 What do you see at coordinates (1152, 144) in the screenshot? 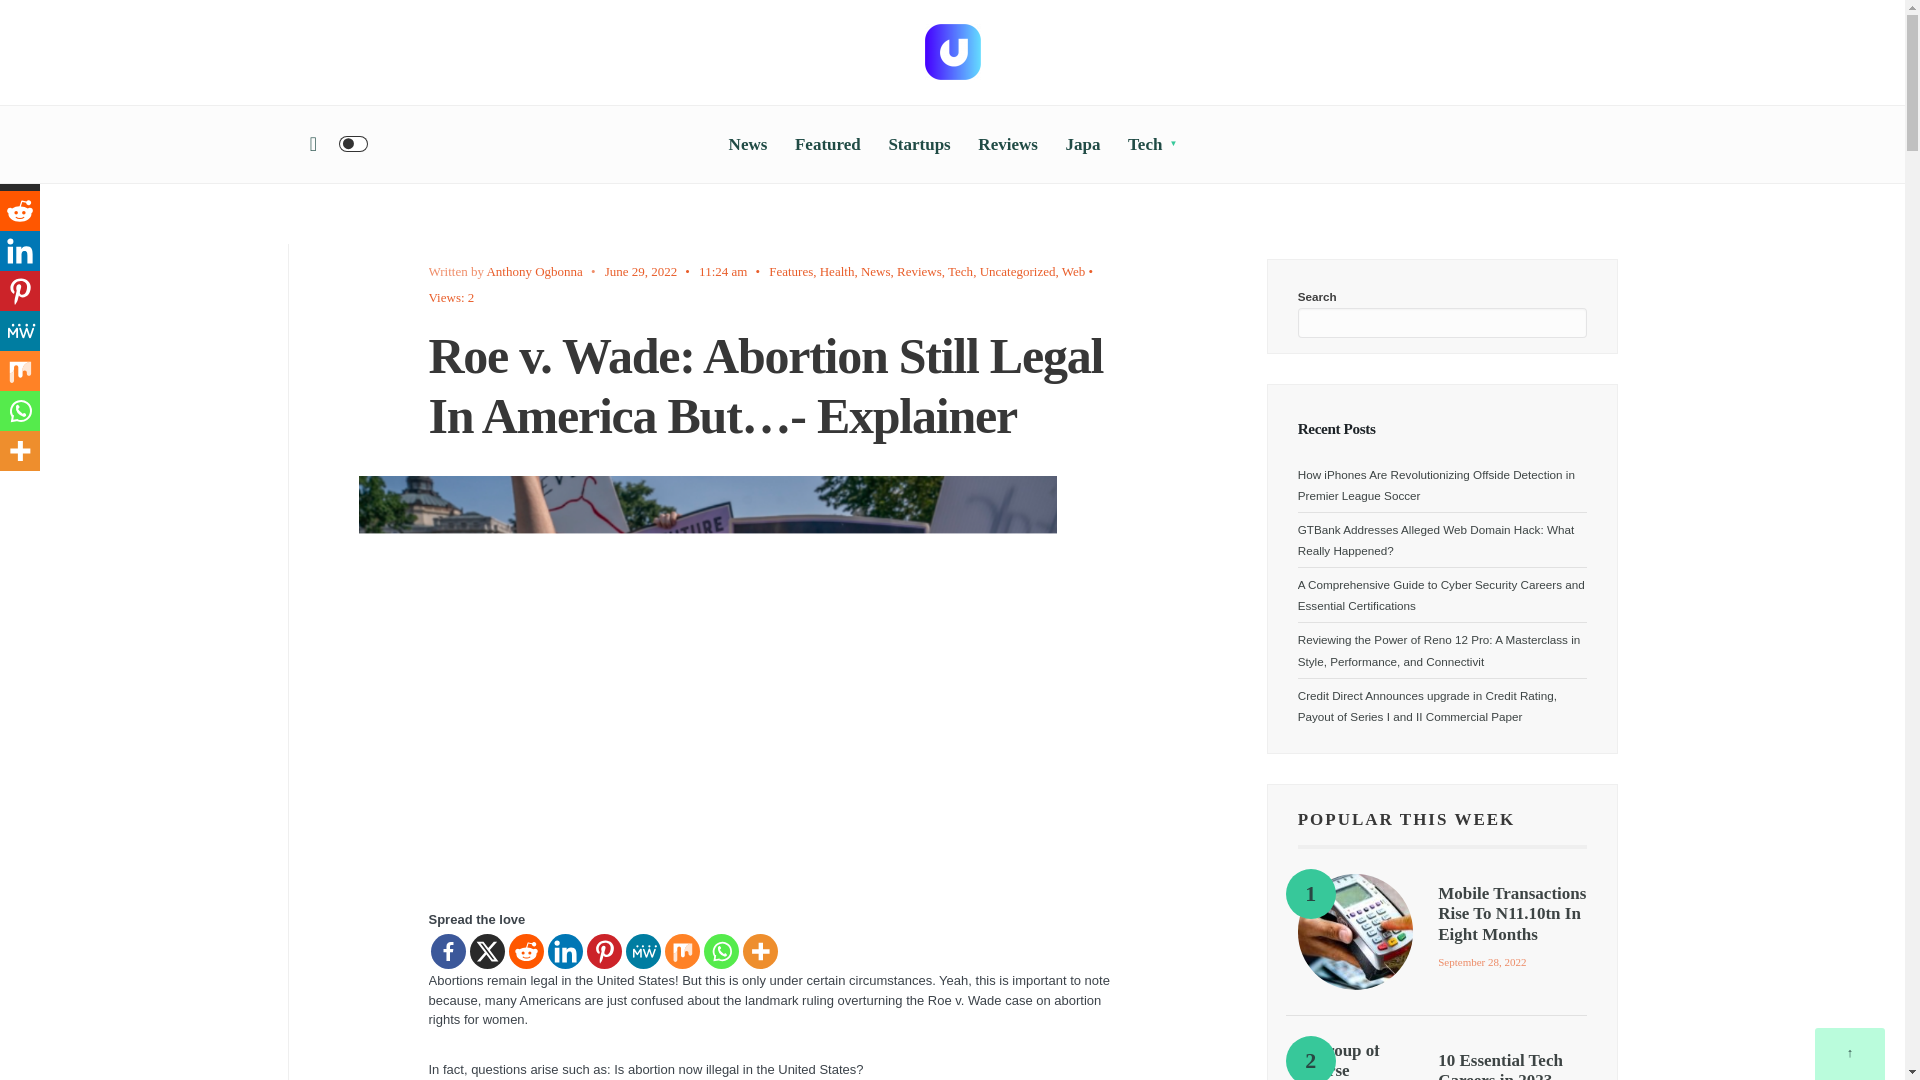
I see `Tech` at bounding box center [1152, 144].